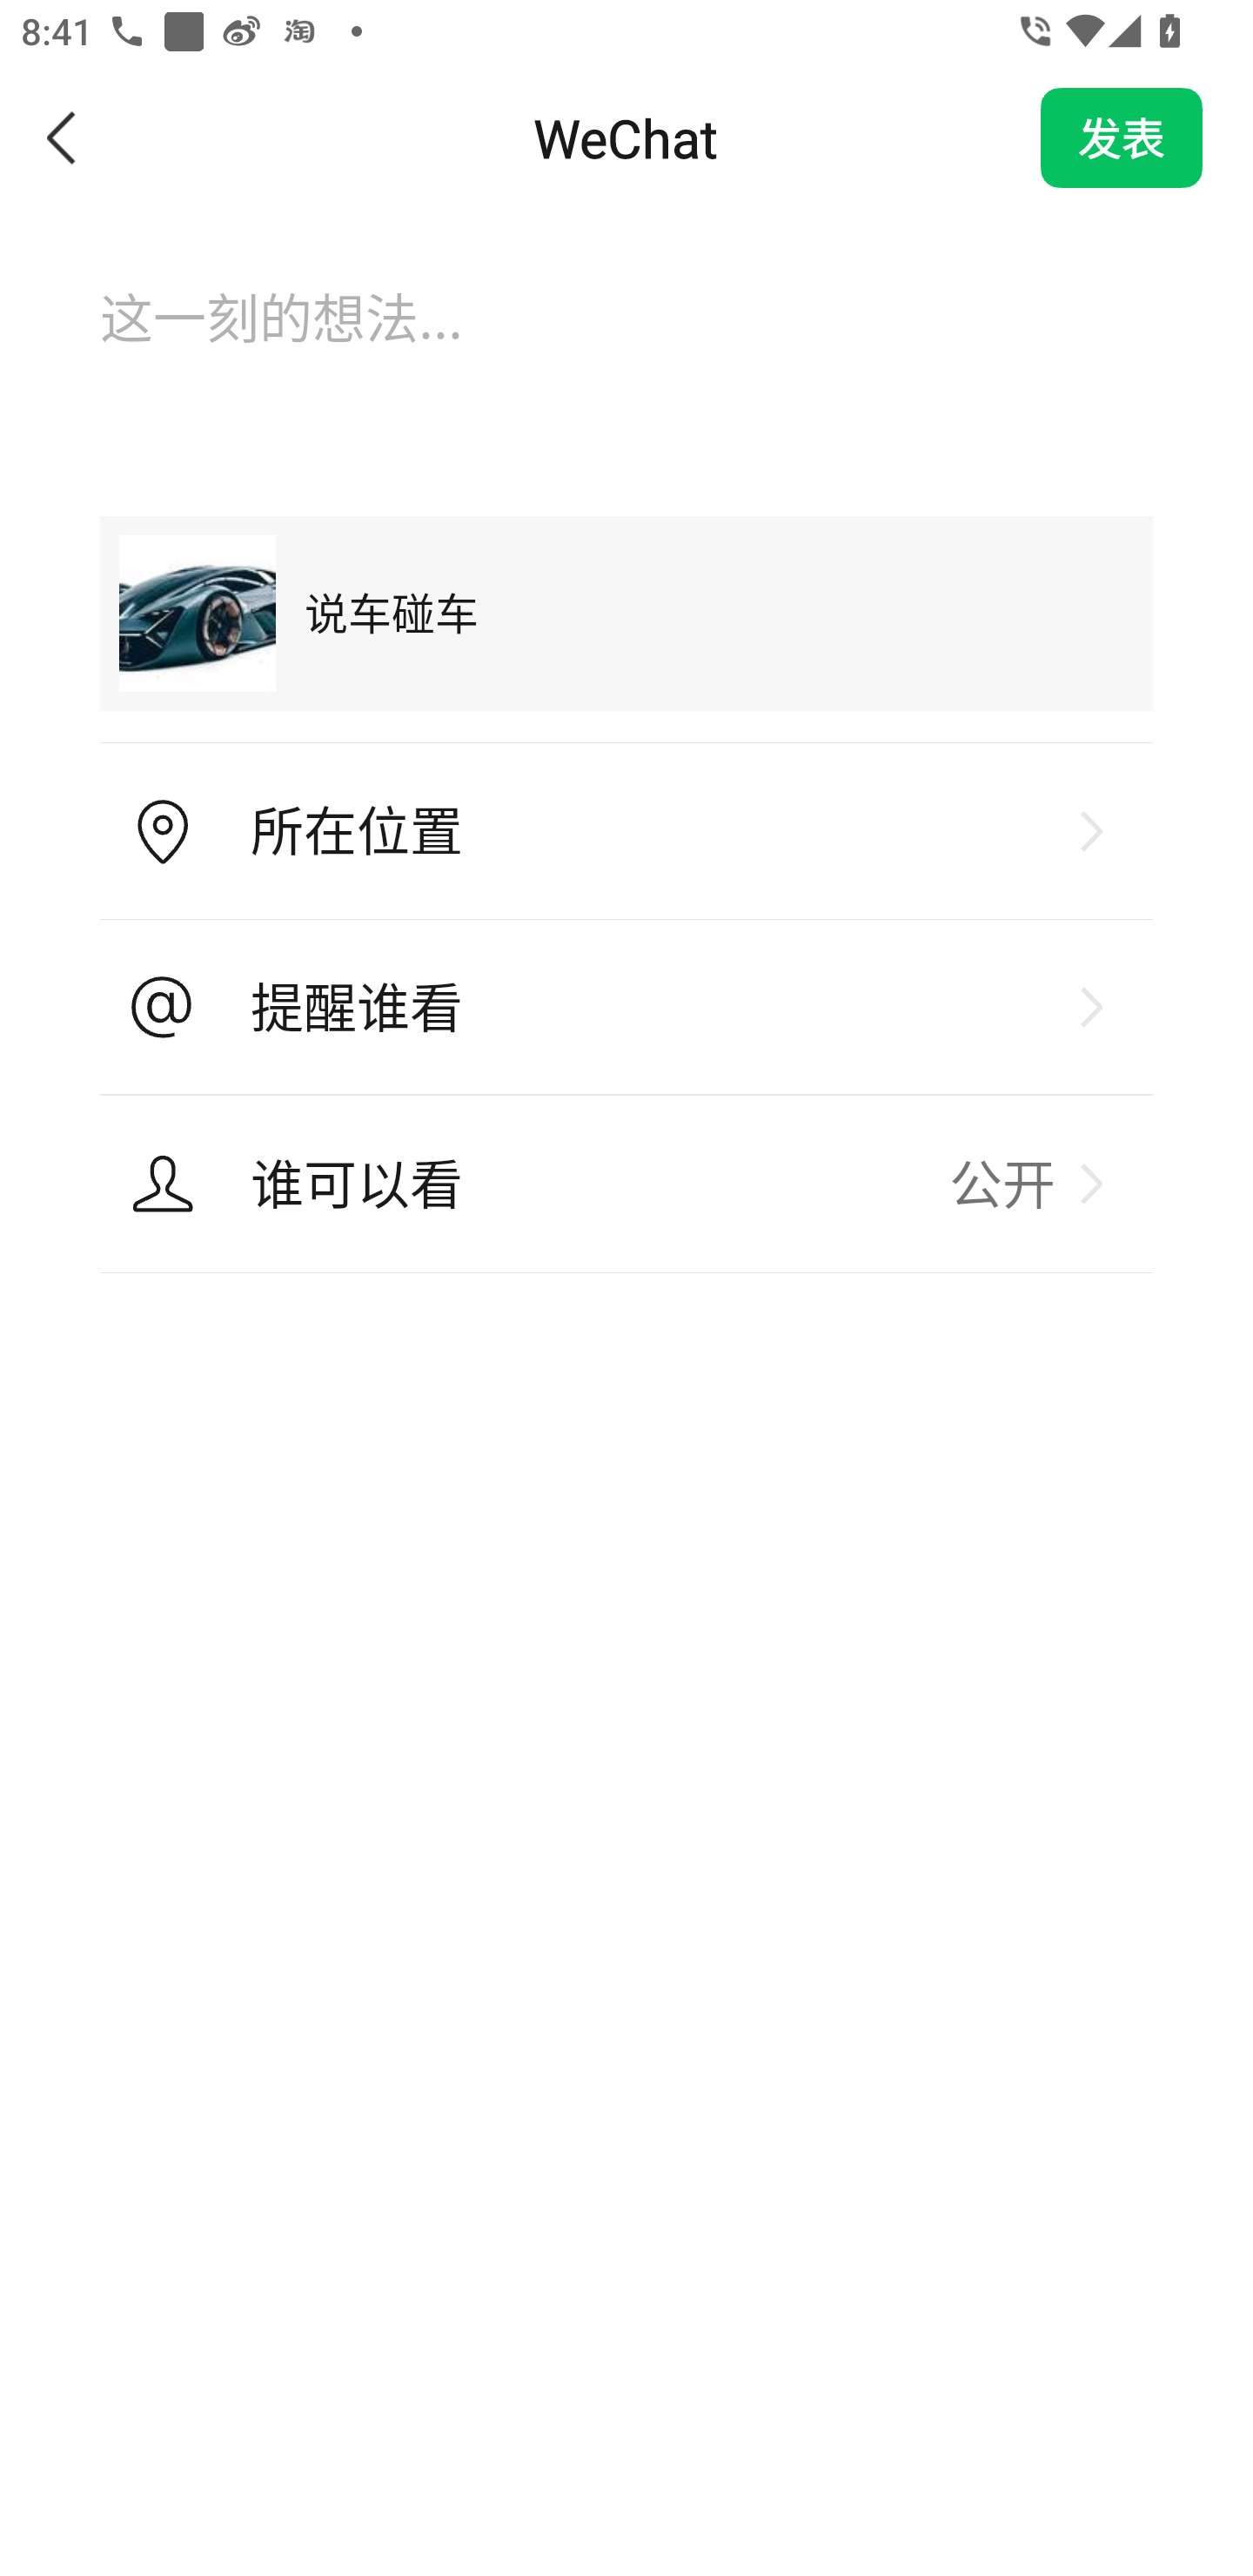 The image size is (1253, 2576). What do you see at coordinates (626, 832) in the screenshot?
I see `所在位置` at bounding box center [626, 832].